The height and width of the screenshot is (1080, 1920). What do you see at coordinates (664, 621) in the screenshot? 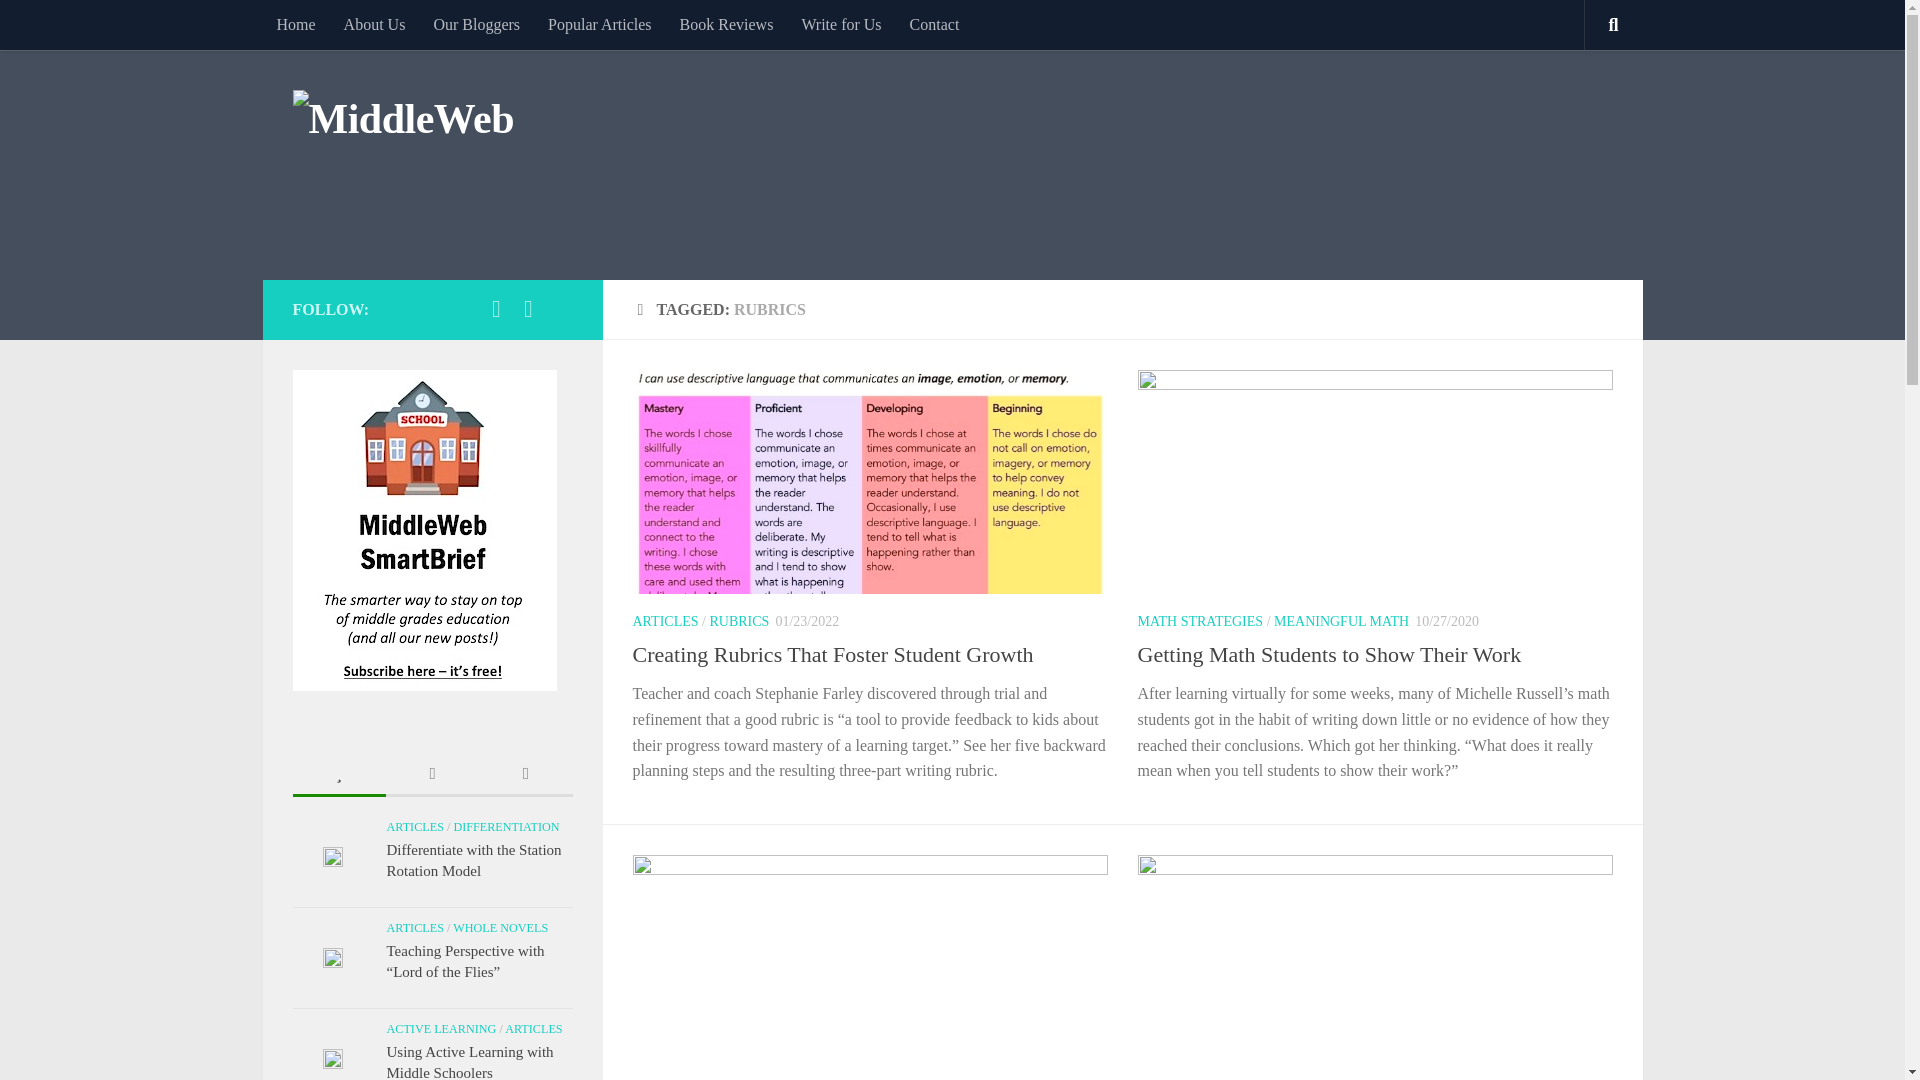
I see `ARTICLES` at bounding box center [664, 621].